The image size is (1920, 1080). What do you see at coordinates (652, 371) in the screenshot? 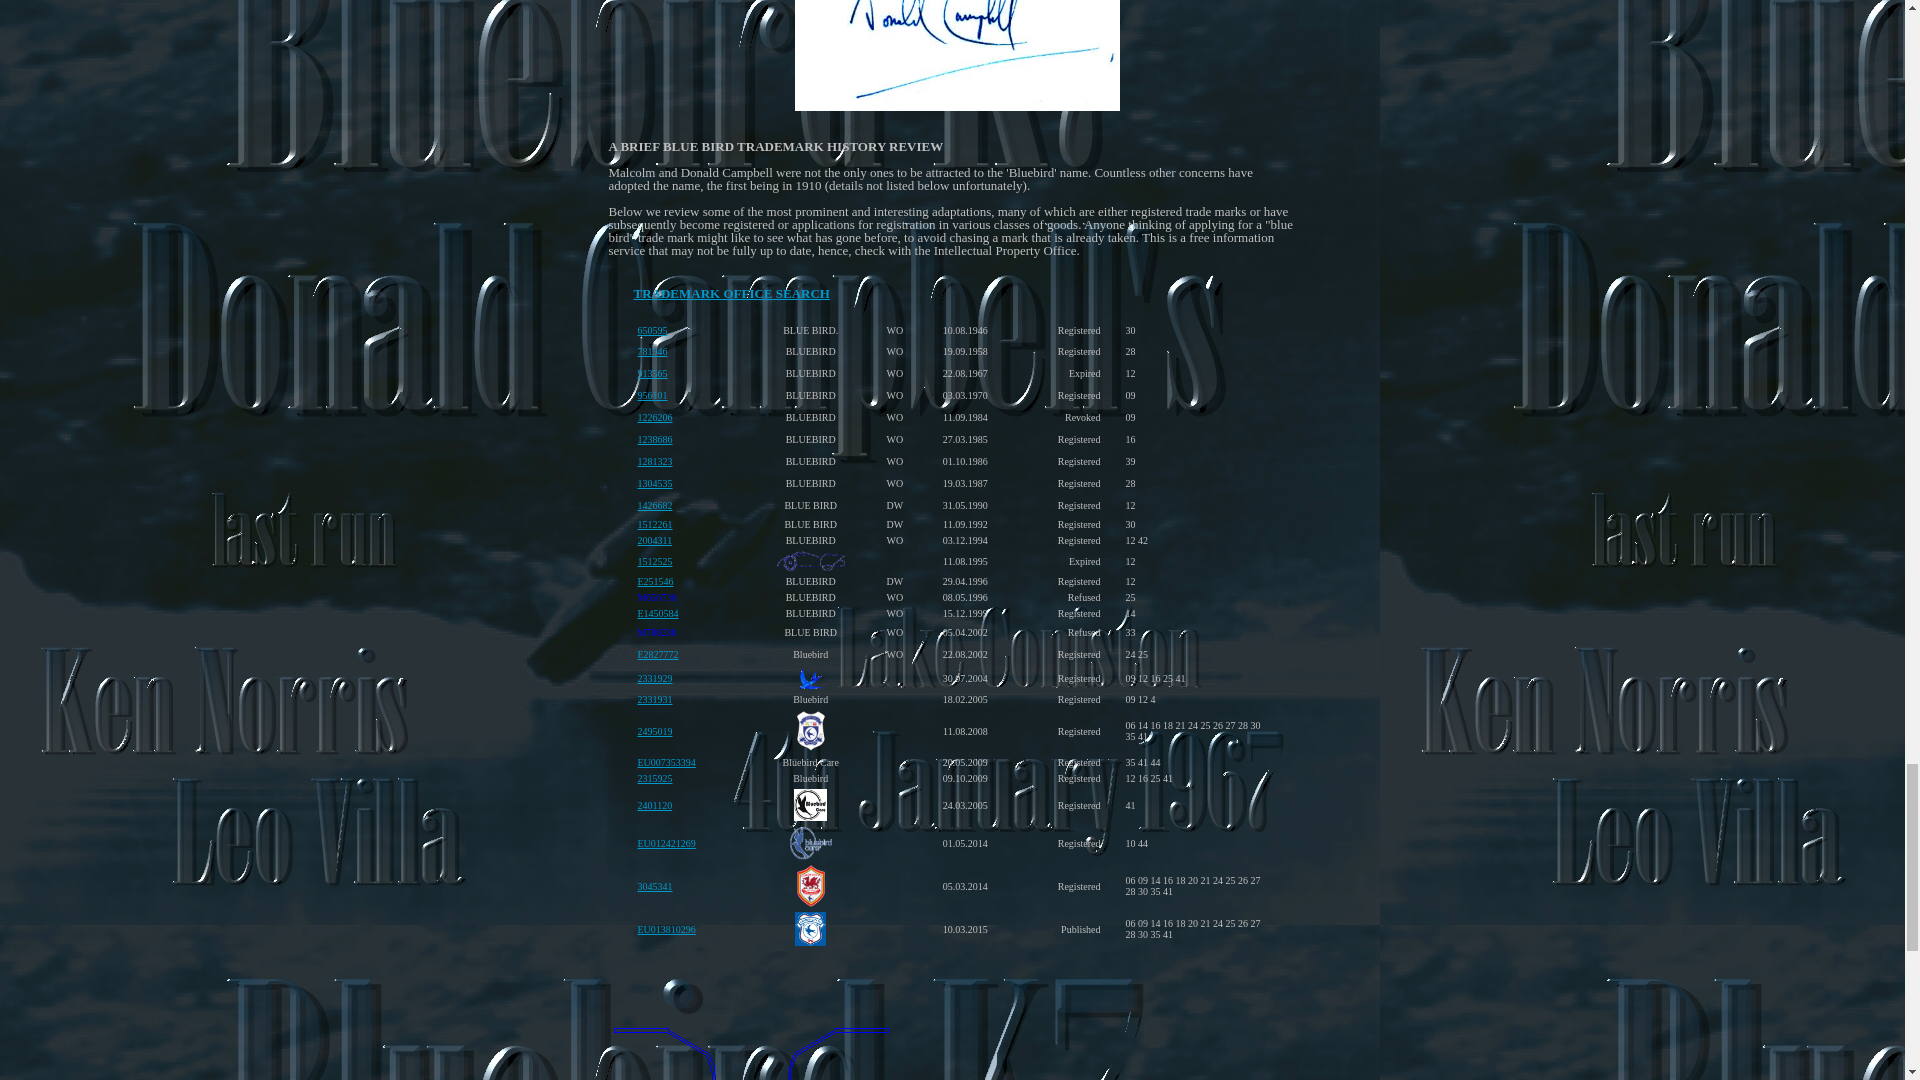
I see `913565` at bounding box center [652, 371].